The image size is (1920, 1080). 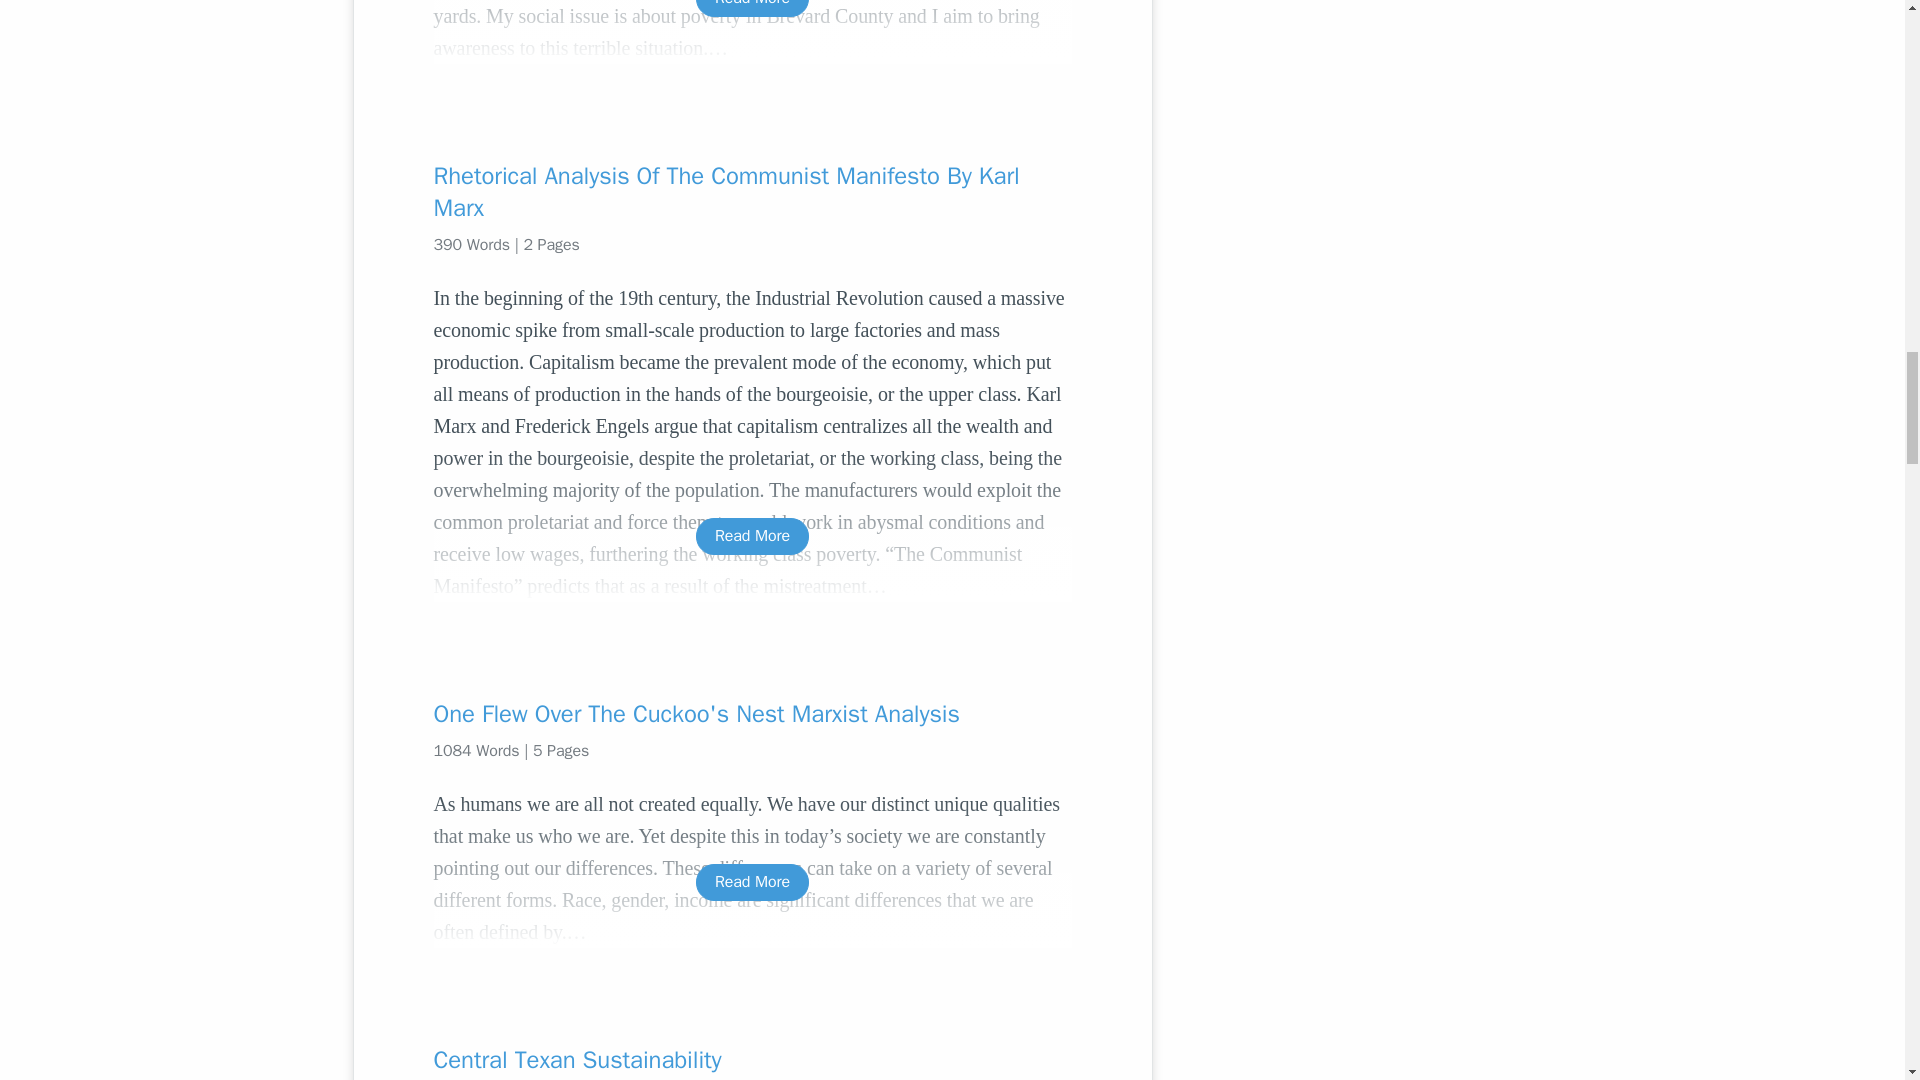 What do you see at coordinates (752, 1060) in the screenshot?
I see `Central Texan Sustainability` at bounding box center [752, 1060].